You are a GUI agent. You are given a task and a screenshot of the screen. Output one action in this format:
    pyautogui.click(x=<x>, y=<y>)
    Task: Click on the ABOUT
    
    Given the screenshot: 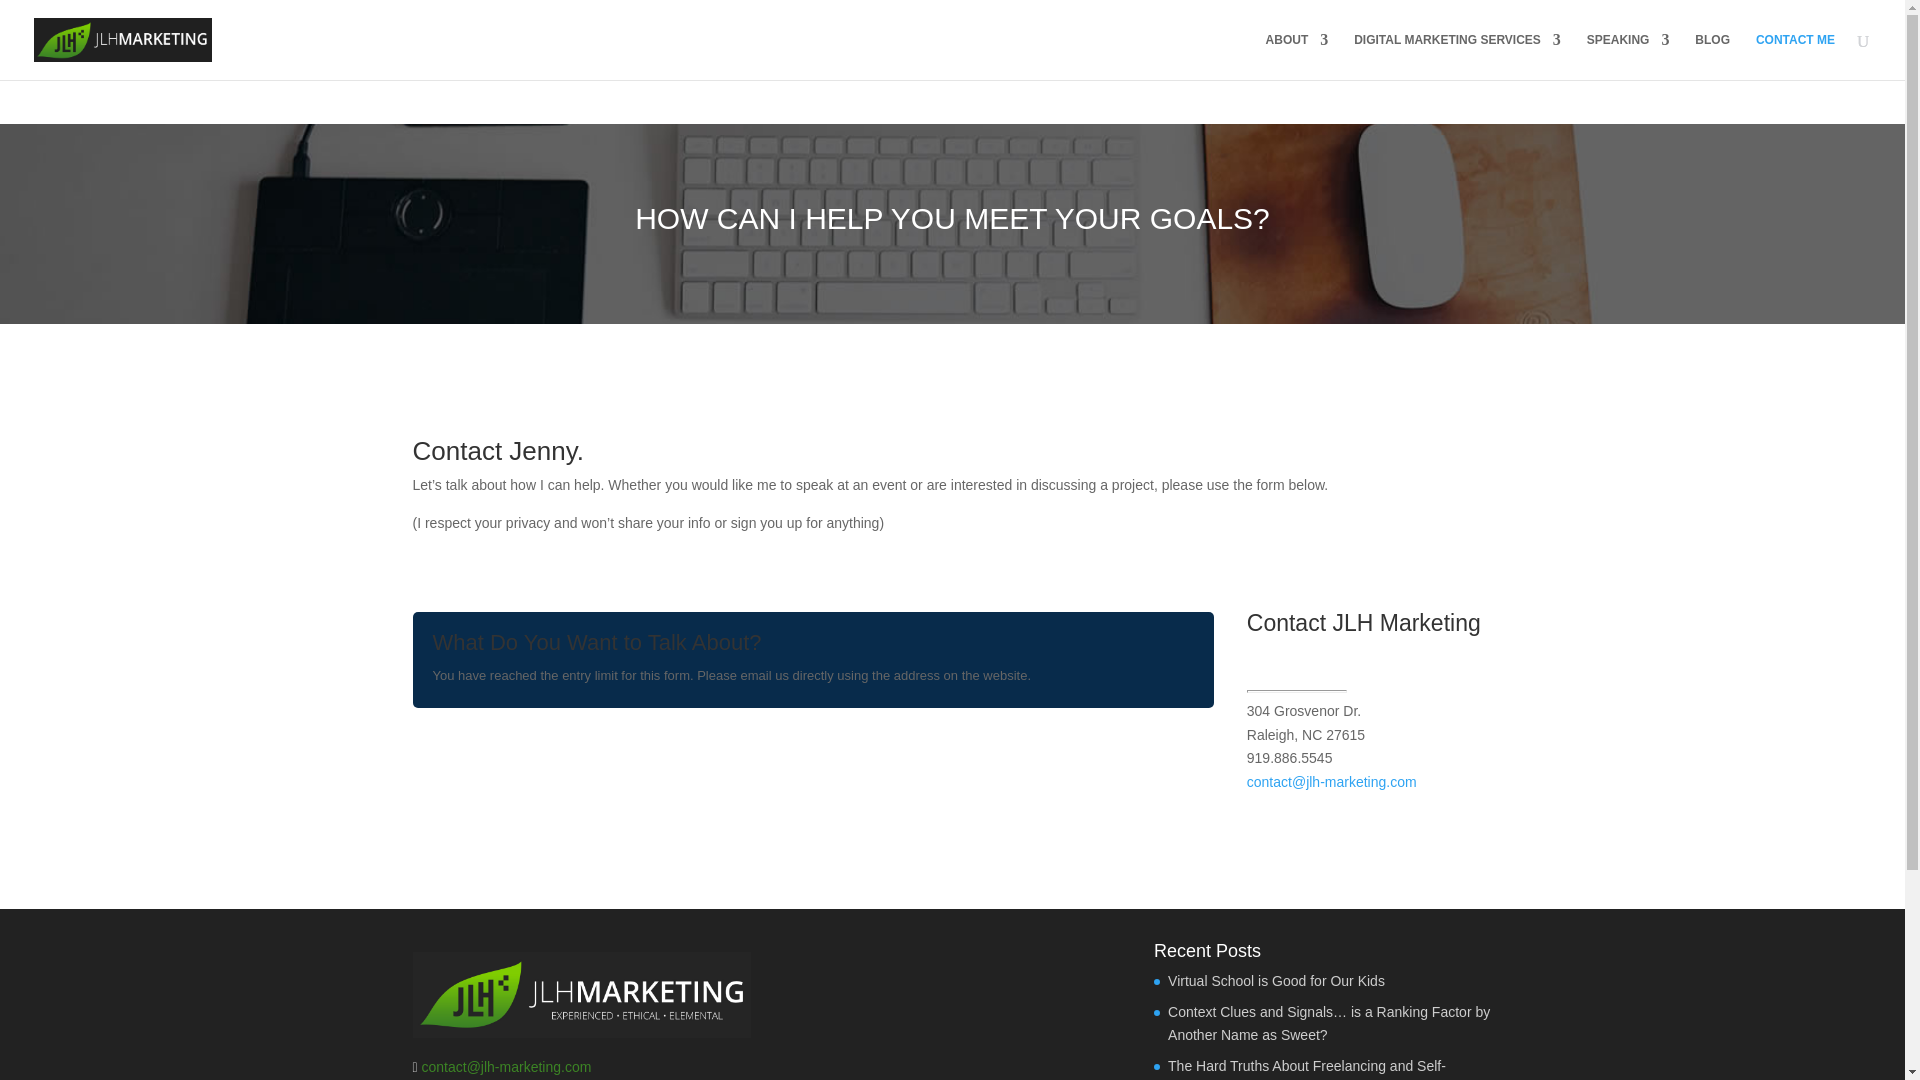 What is the action you would take?
    pyautogui.click(x=1296, y=56)
    